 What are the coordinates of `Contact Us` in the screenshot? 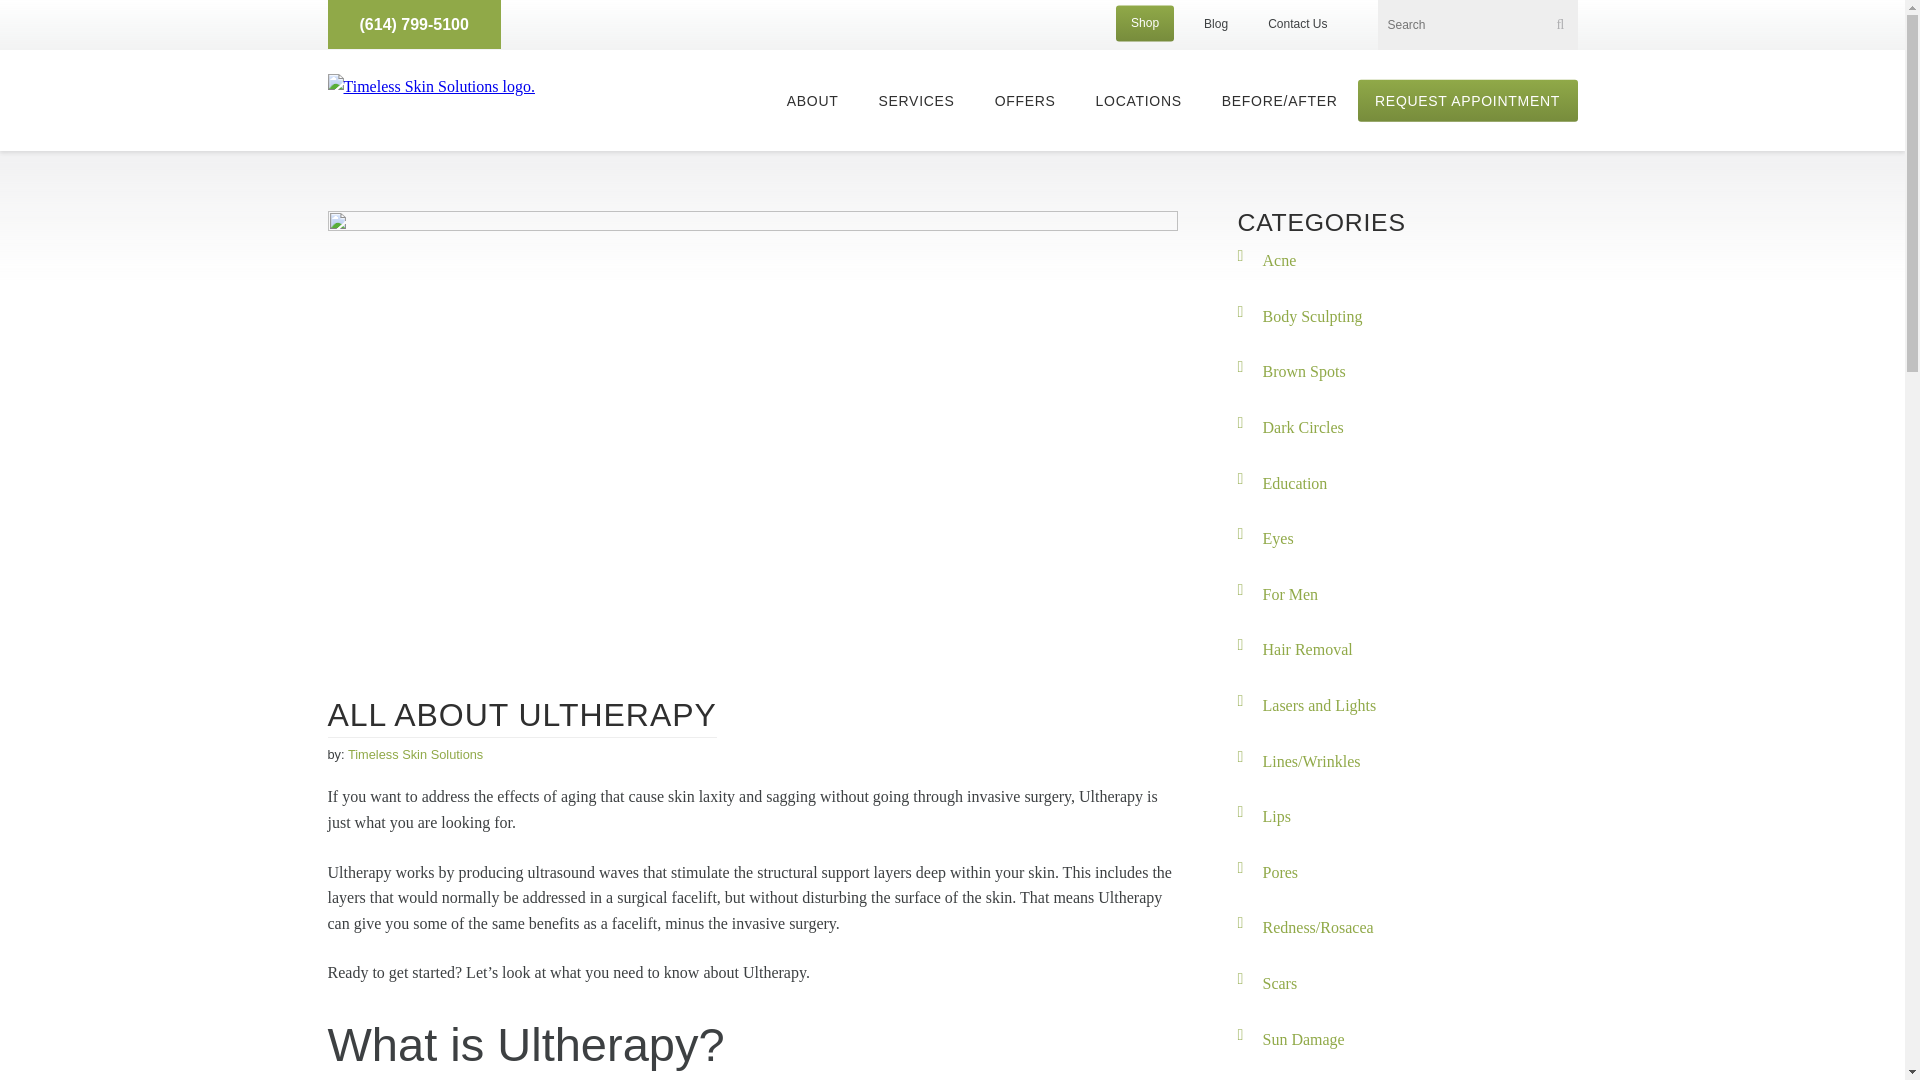 It's located at (1296, 24).